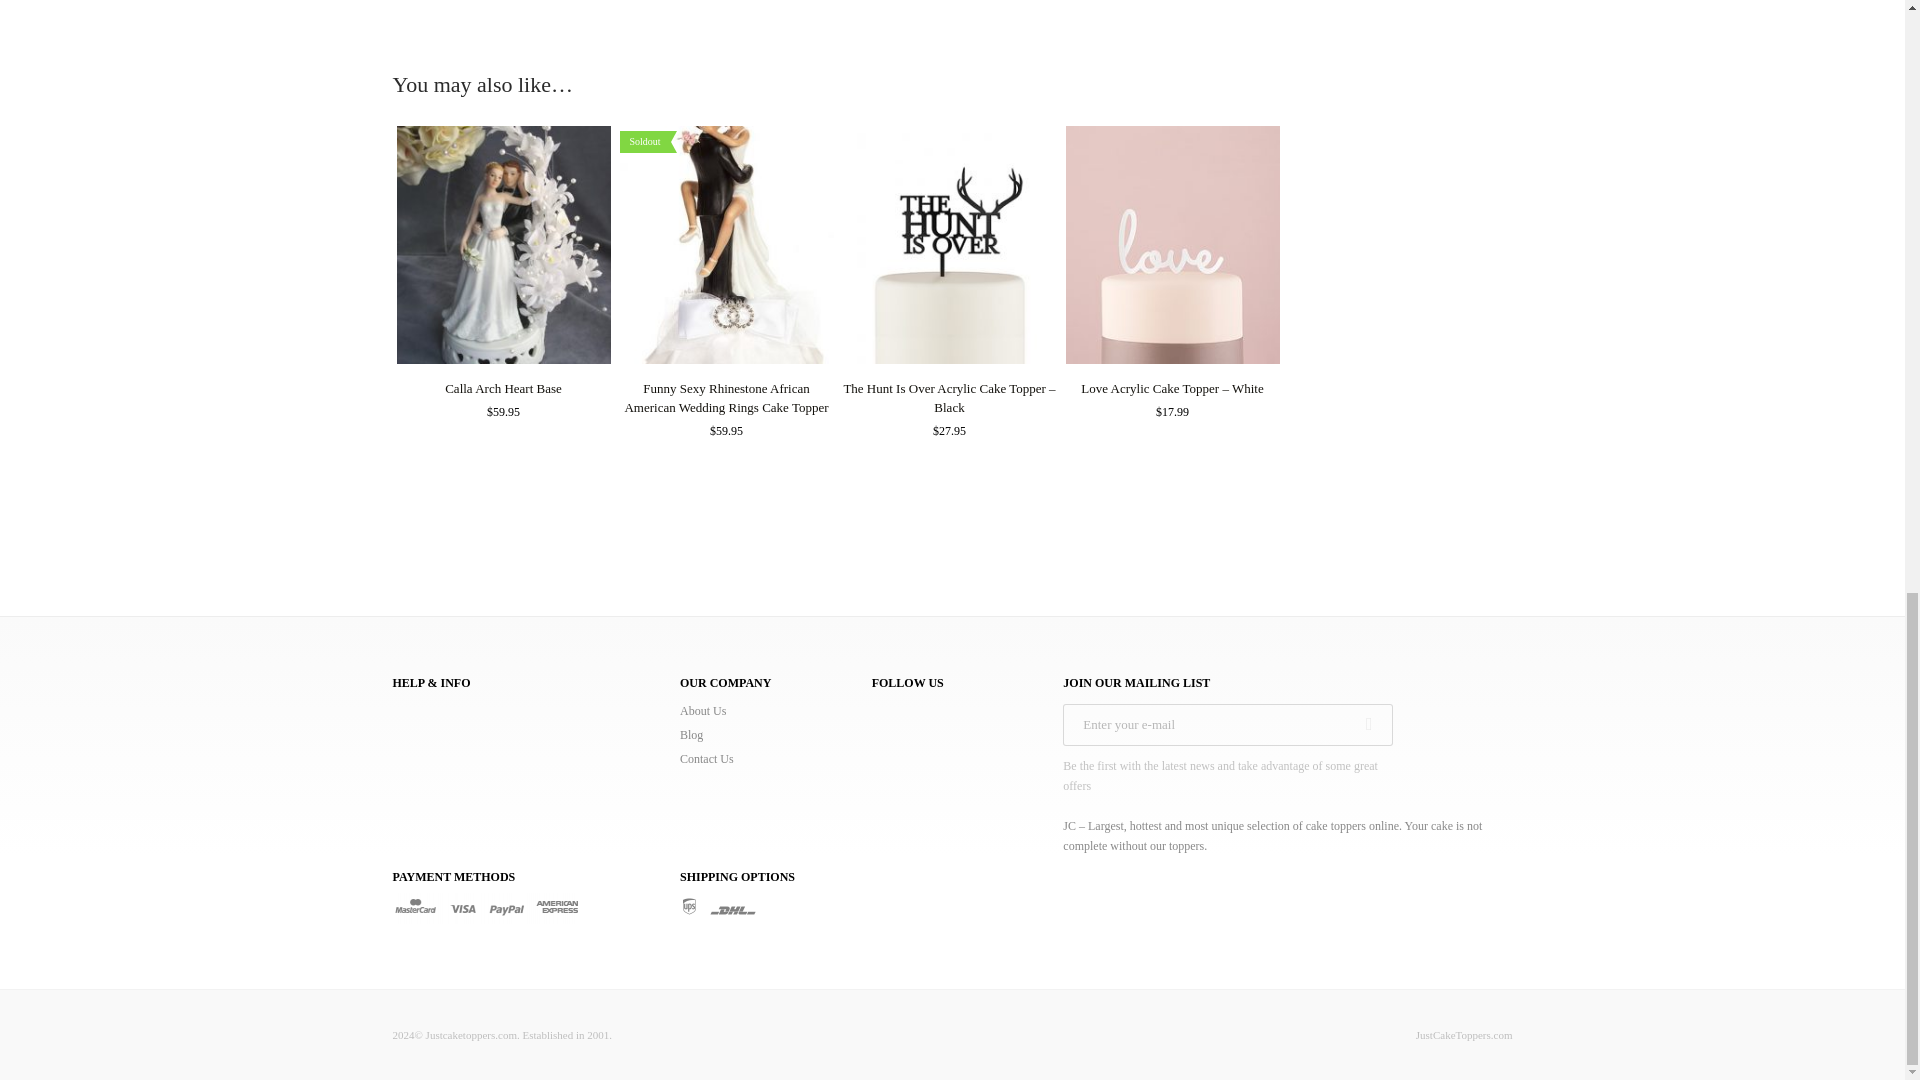 This screenshot has width=1920, height=1080. Describe the element at coordinates (720, 908) in the screenshot. I see `Shipping options` at that location.